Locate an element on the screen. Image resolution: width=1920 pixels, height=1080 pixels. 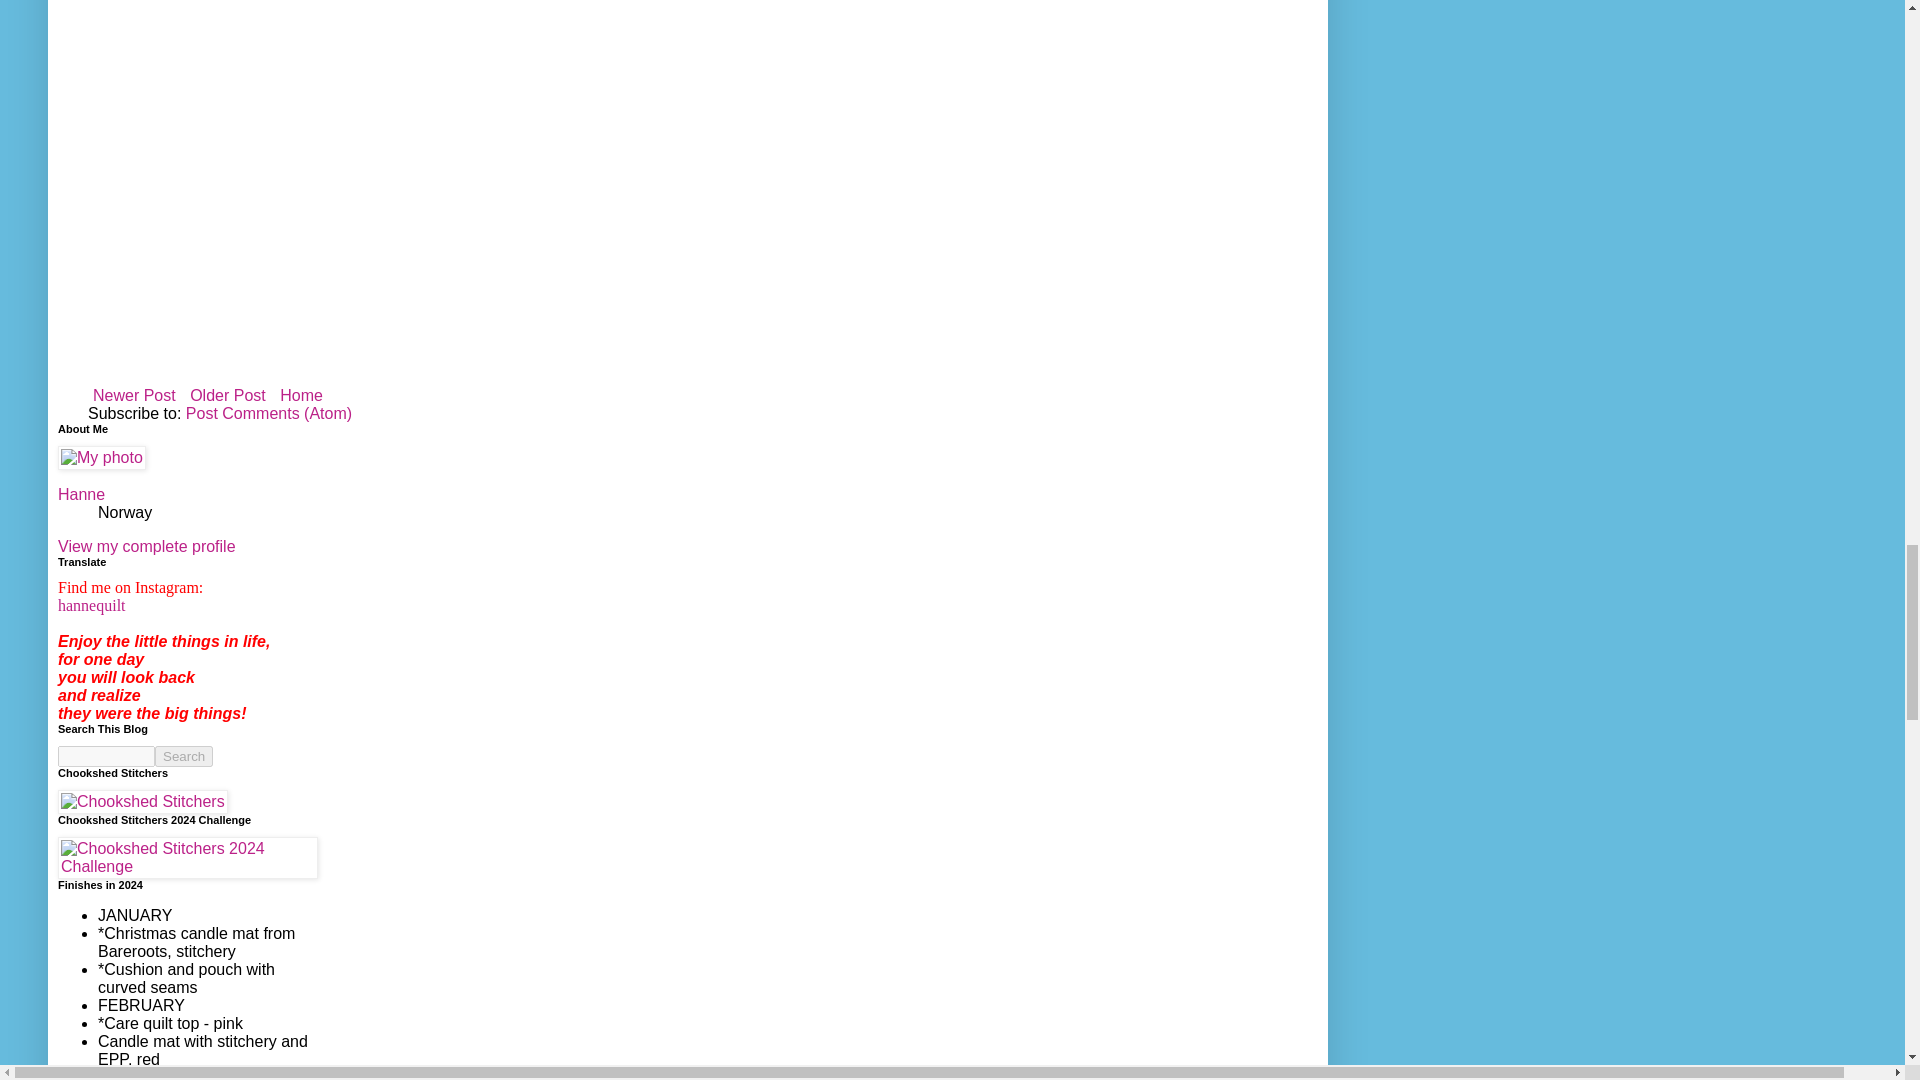
search is located at coordinates (184, 756).